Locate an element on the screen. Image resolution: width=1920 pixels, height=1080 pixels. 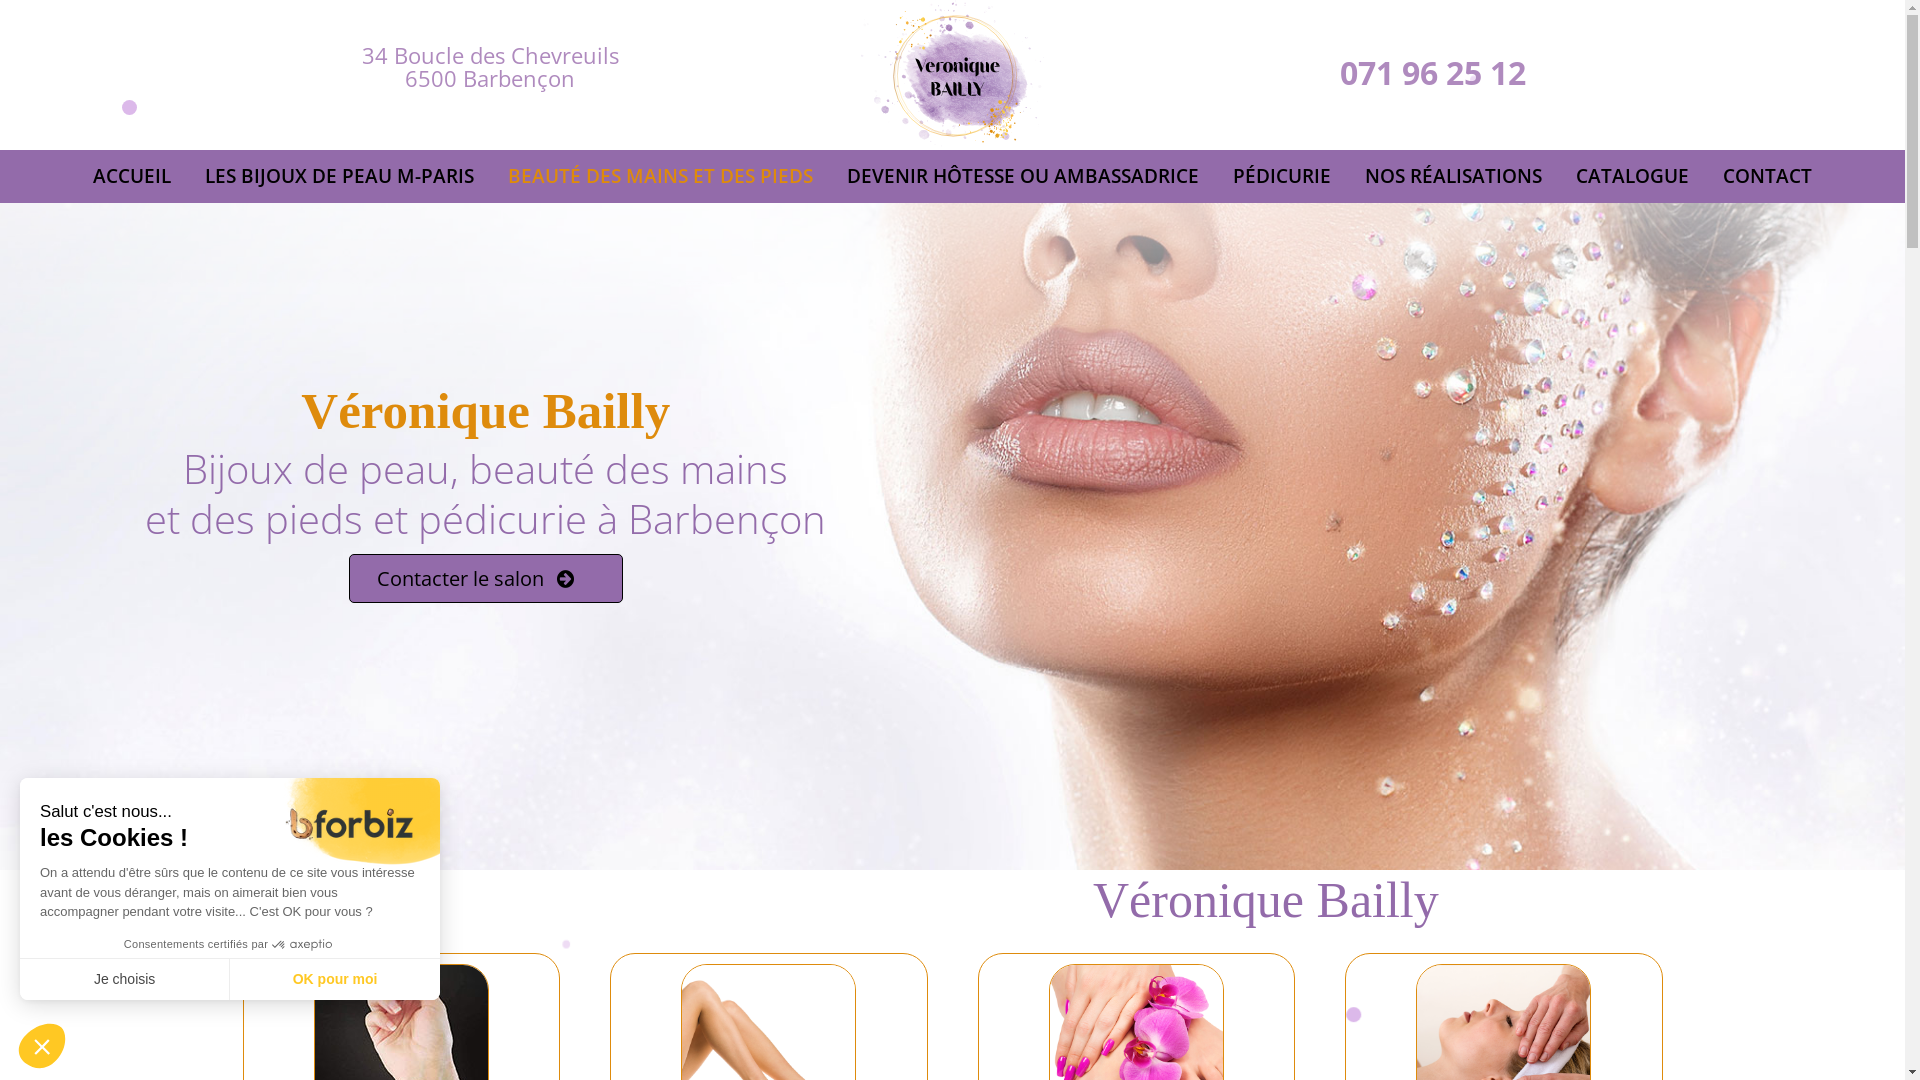
071 96 25 12 is located at coordinates (1433, 72).